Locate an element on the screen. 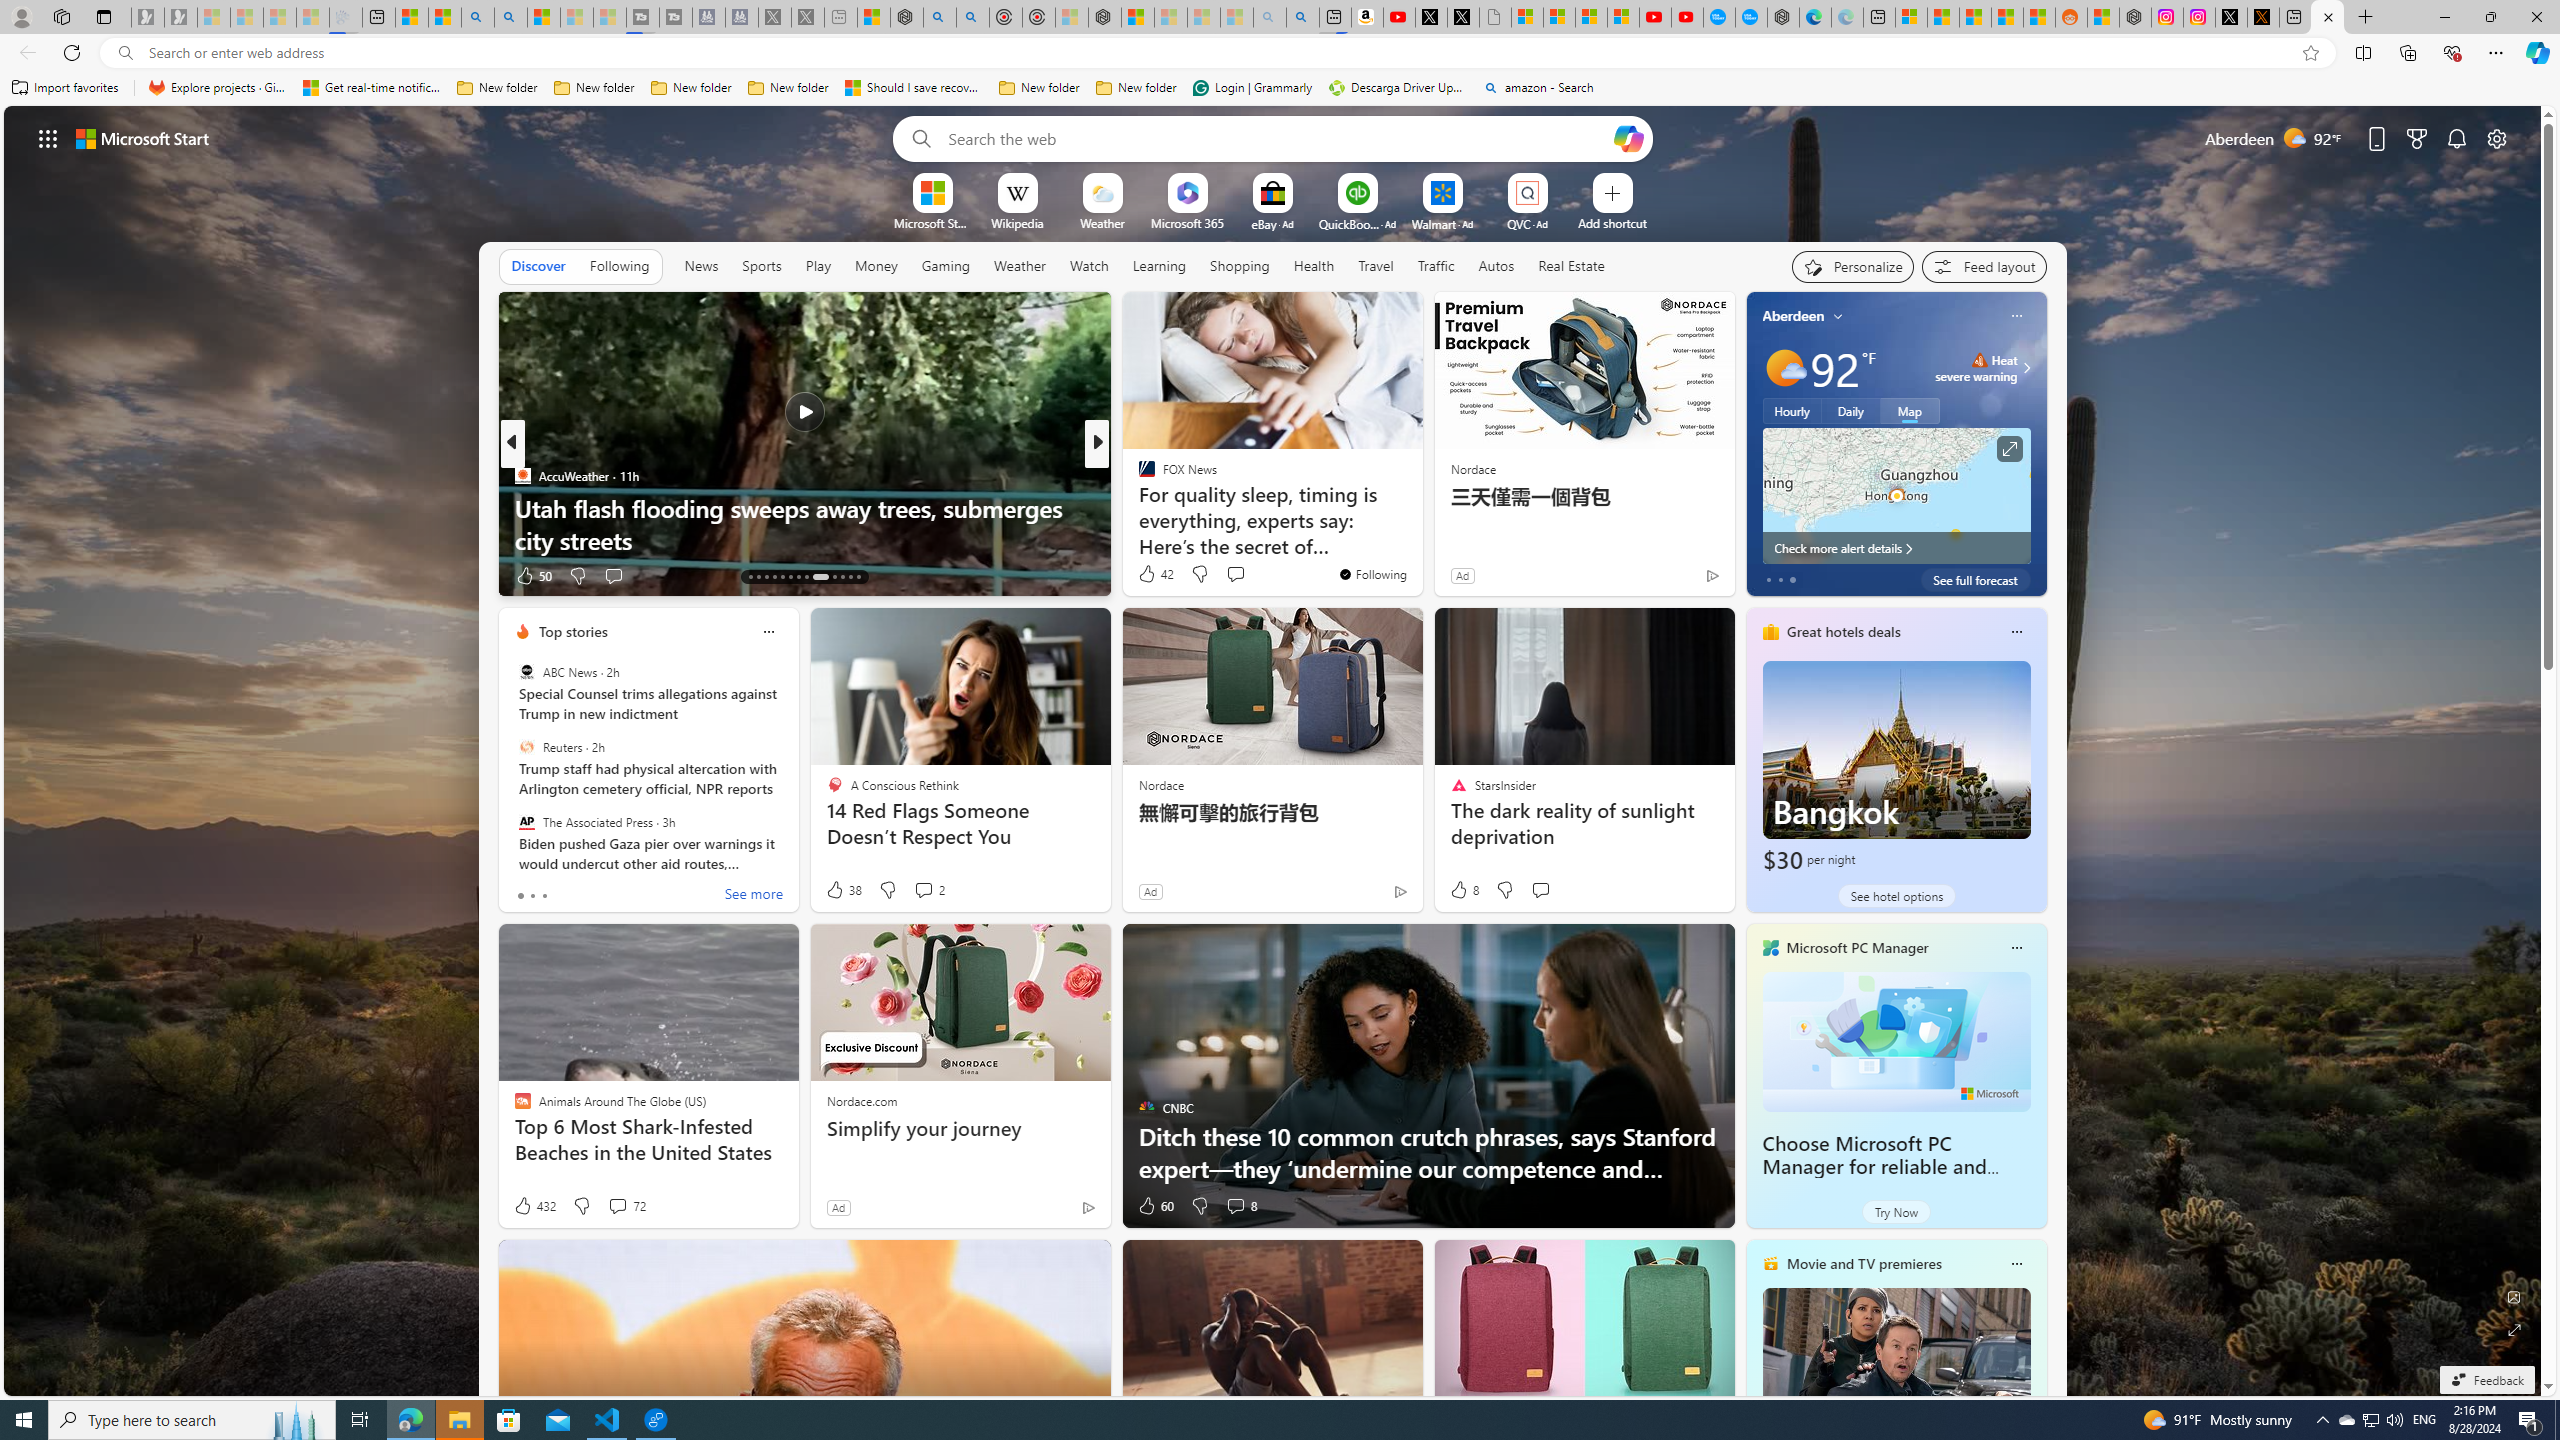 The height and width of the screenshot is (1440, 2560). AutomationID: tab-20 is located at coordinates (806, 577).